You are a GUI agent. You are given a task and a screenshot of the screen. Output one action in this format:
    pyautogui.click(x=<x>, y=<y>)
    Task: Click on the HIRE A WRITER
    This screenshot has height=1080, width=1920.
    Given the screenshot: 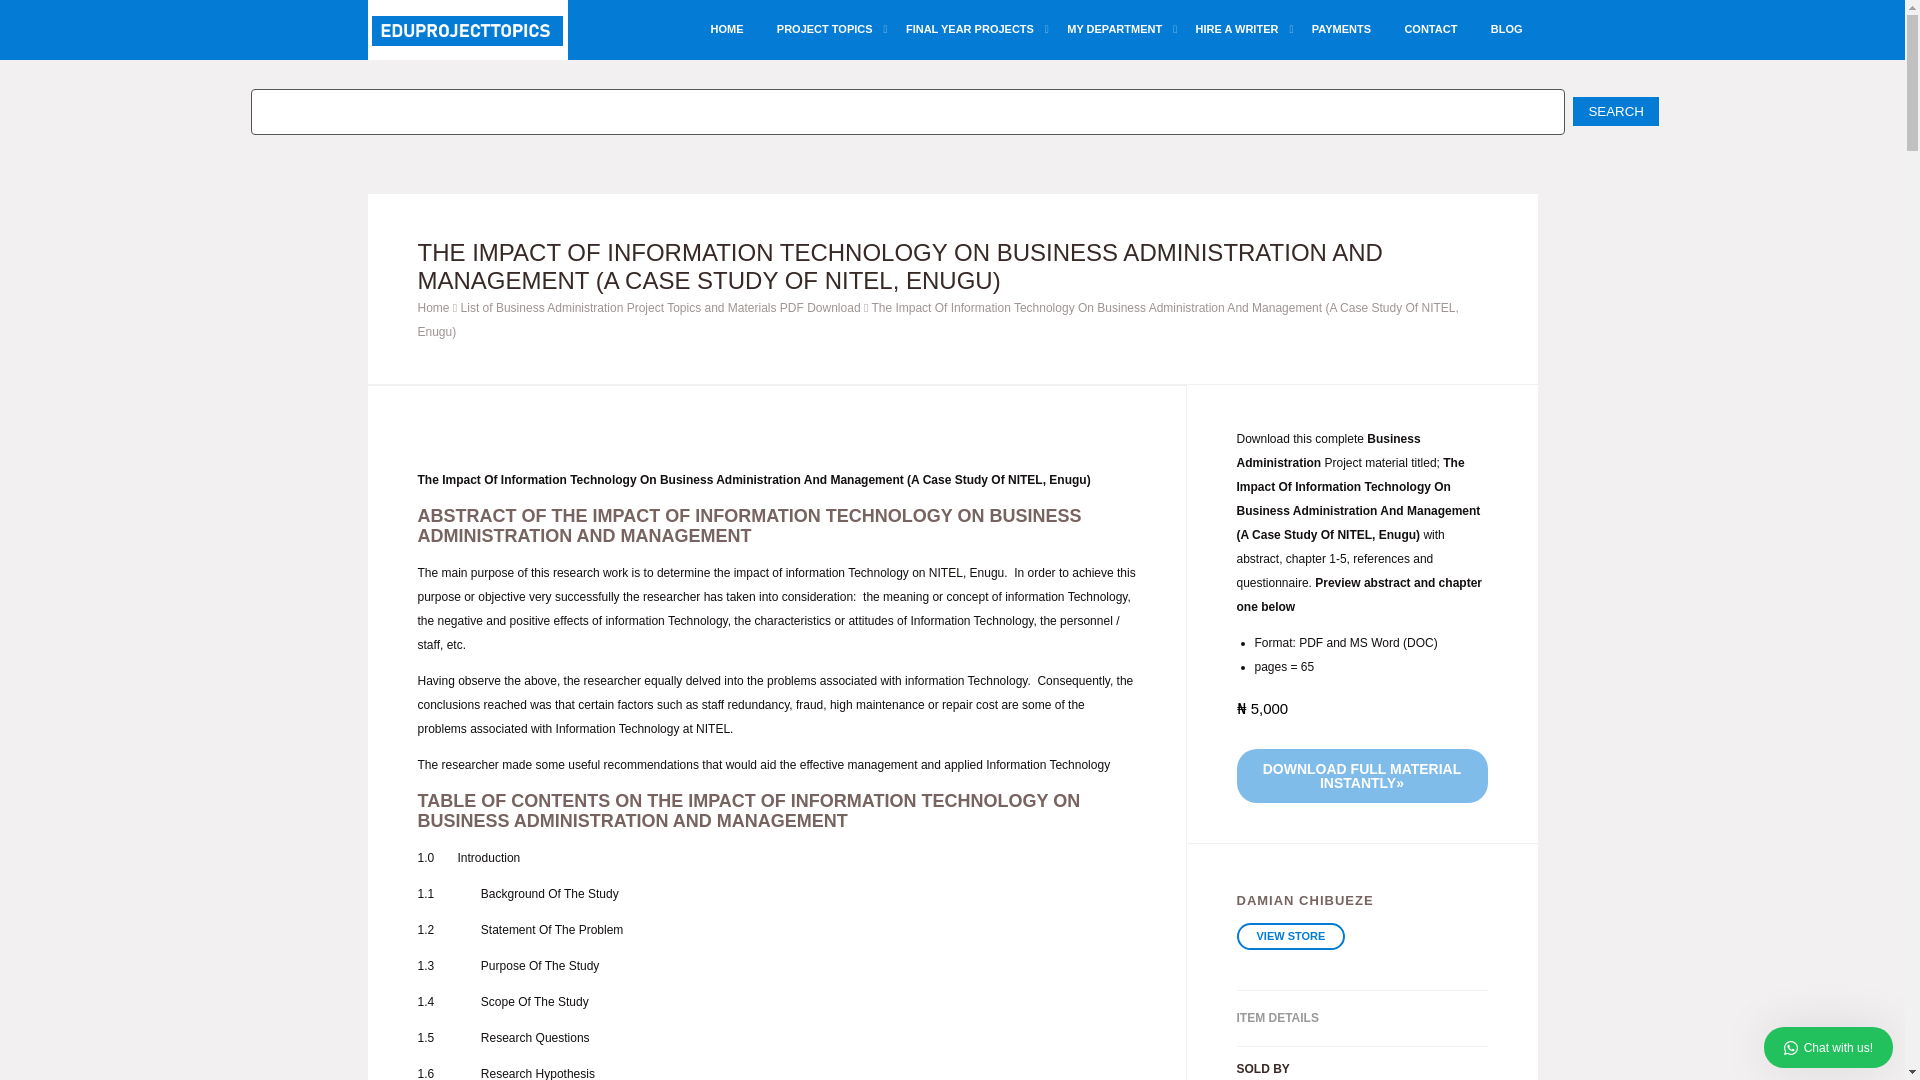 What is the action you would take?
    pyautogui.click(x=1237, y=30)
    